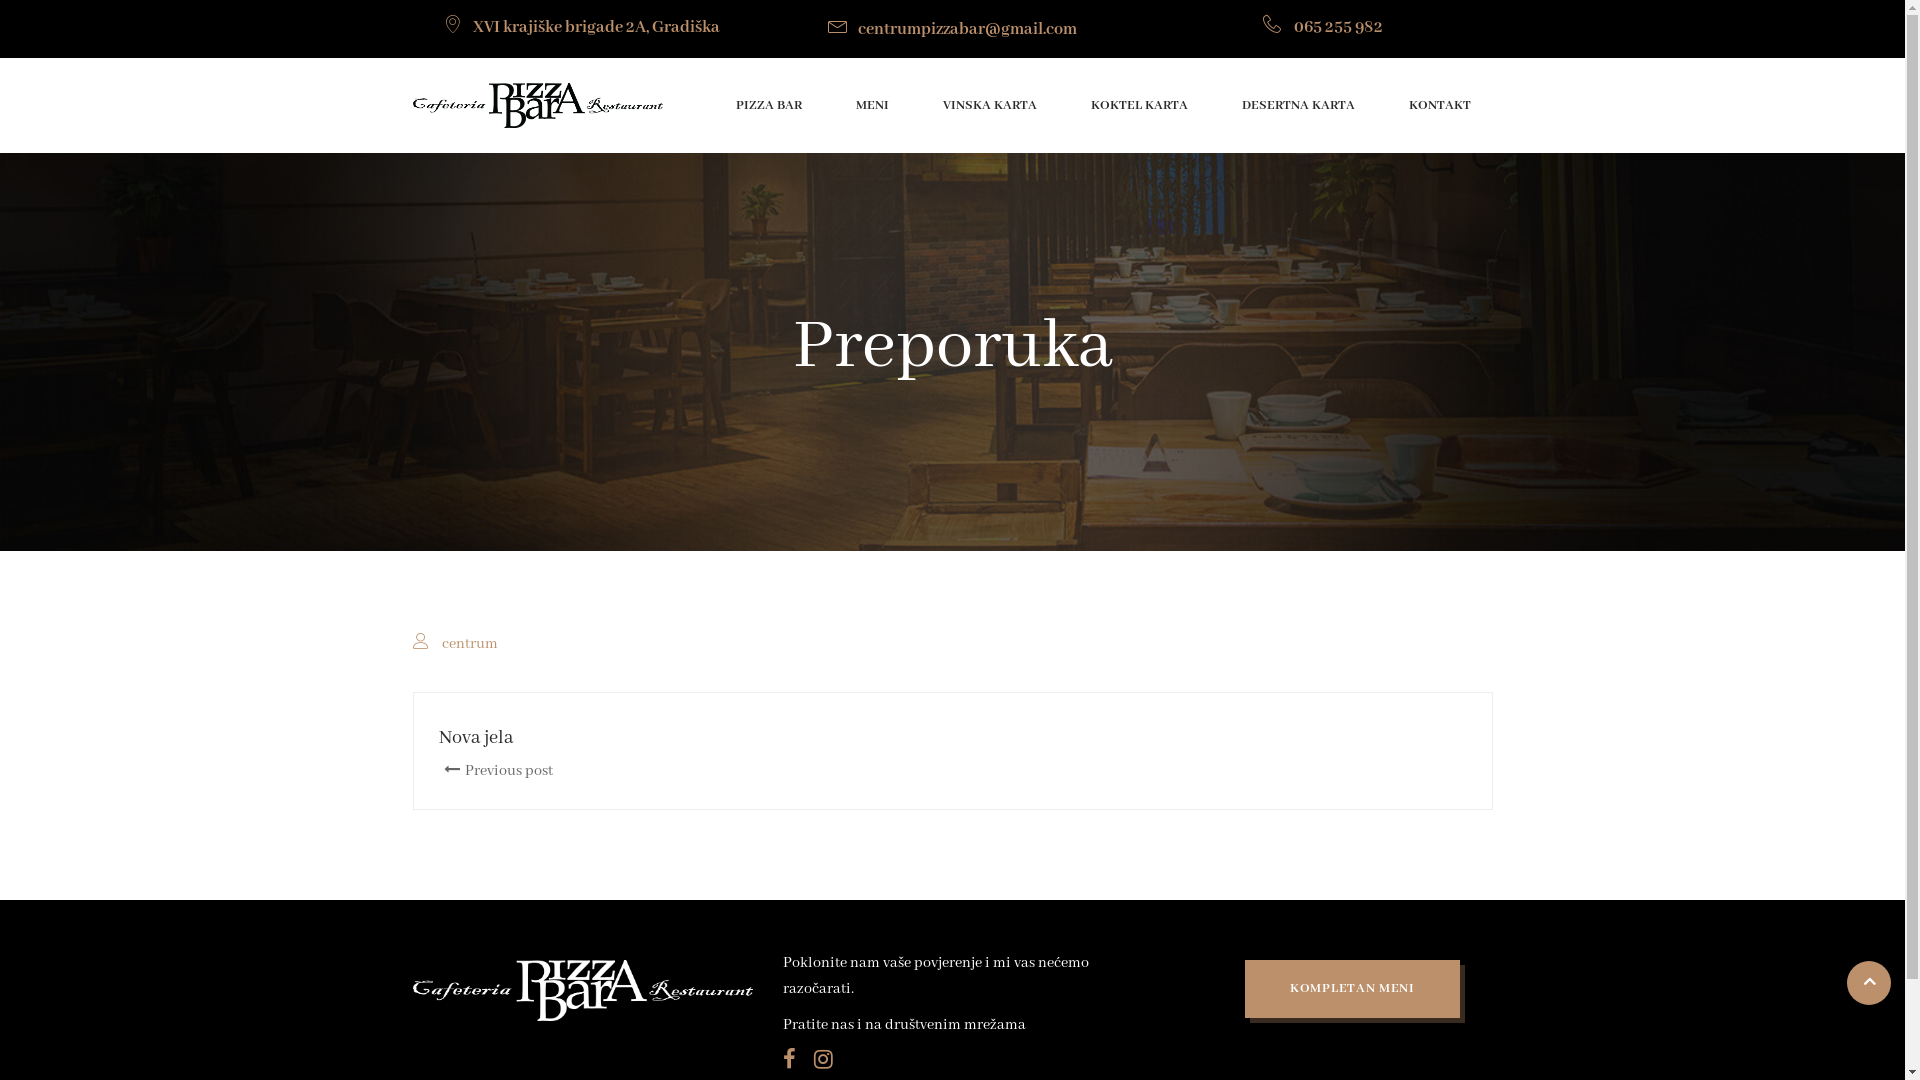 This screenshot has height=1080, width=1920. Describe the element at coordinates (952, 30) in the screenshot. I see `centrumpizzabar@gmail.com` at that location.